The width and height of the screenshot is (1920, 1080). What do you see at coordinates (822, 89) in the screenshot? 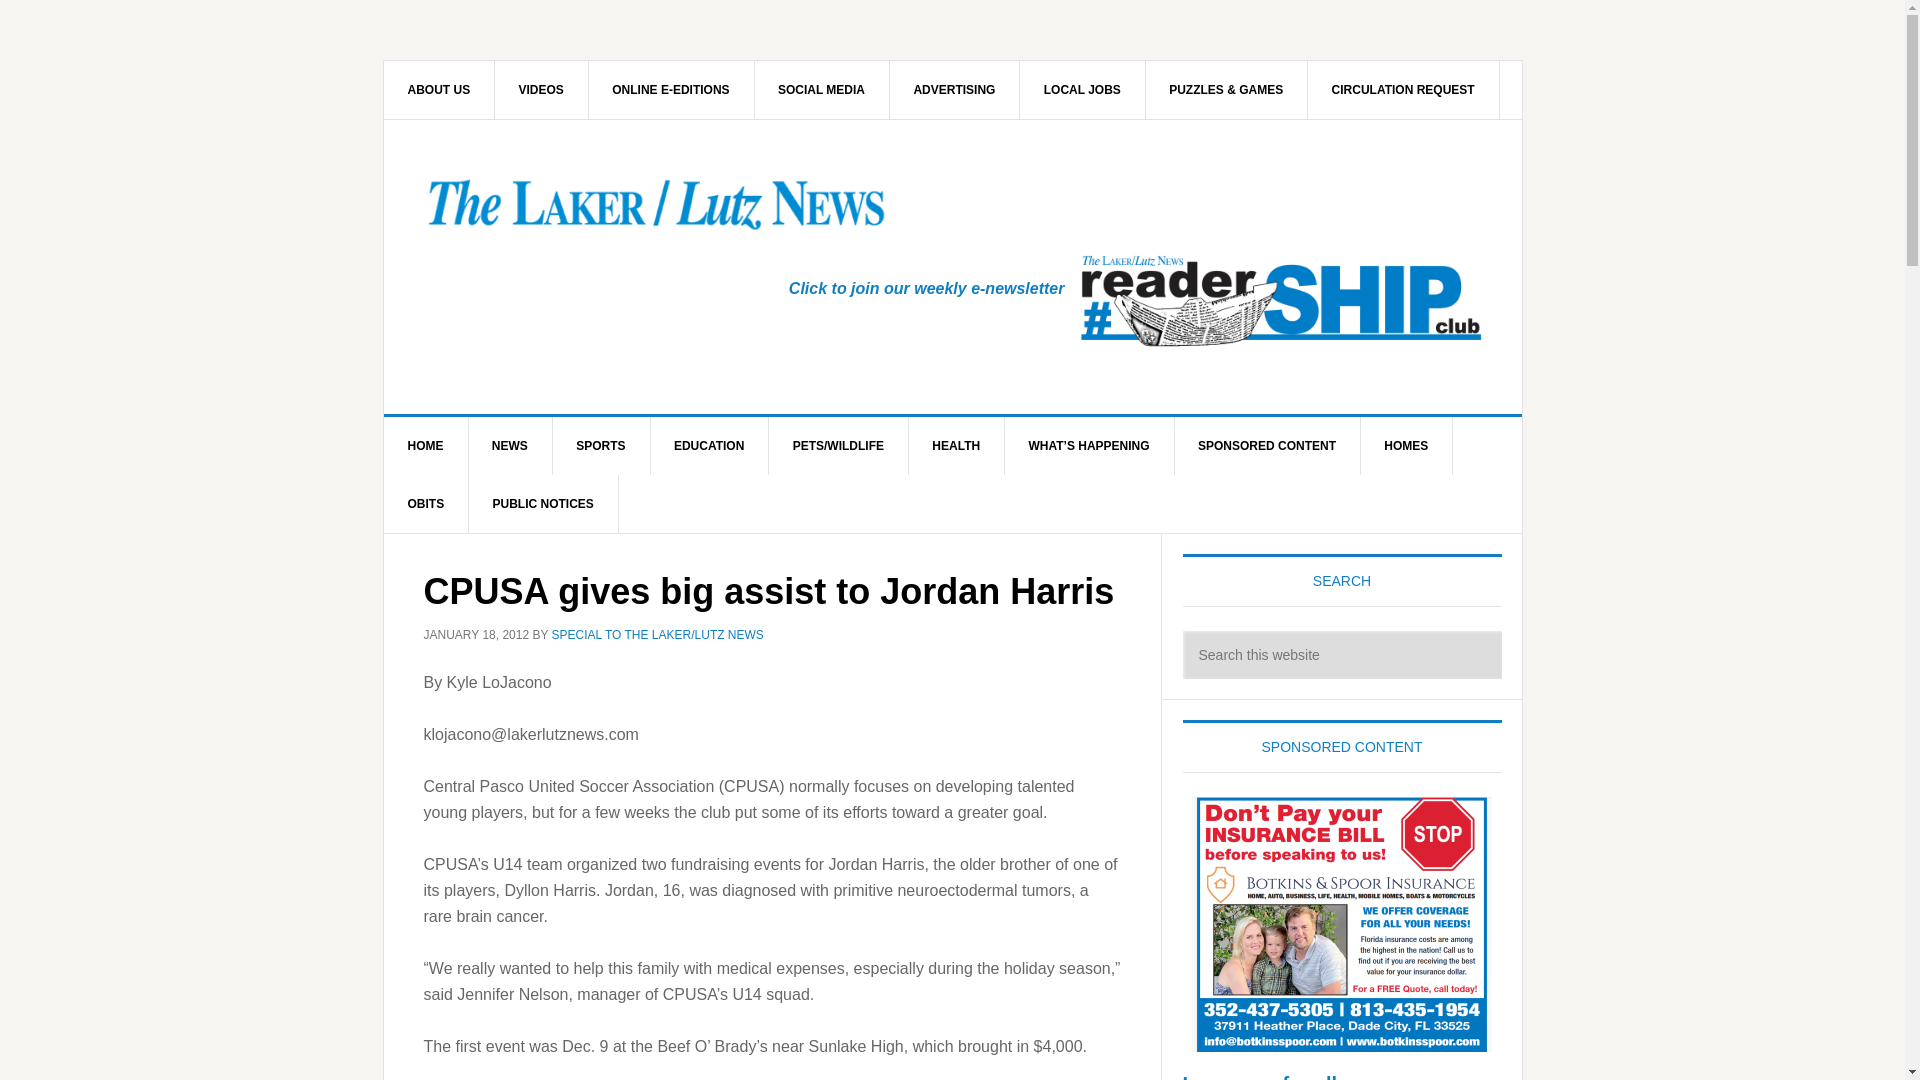
I see `SOCIAL MEDIA` at bounding box center [822, 89].